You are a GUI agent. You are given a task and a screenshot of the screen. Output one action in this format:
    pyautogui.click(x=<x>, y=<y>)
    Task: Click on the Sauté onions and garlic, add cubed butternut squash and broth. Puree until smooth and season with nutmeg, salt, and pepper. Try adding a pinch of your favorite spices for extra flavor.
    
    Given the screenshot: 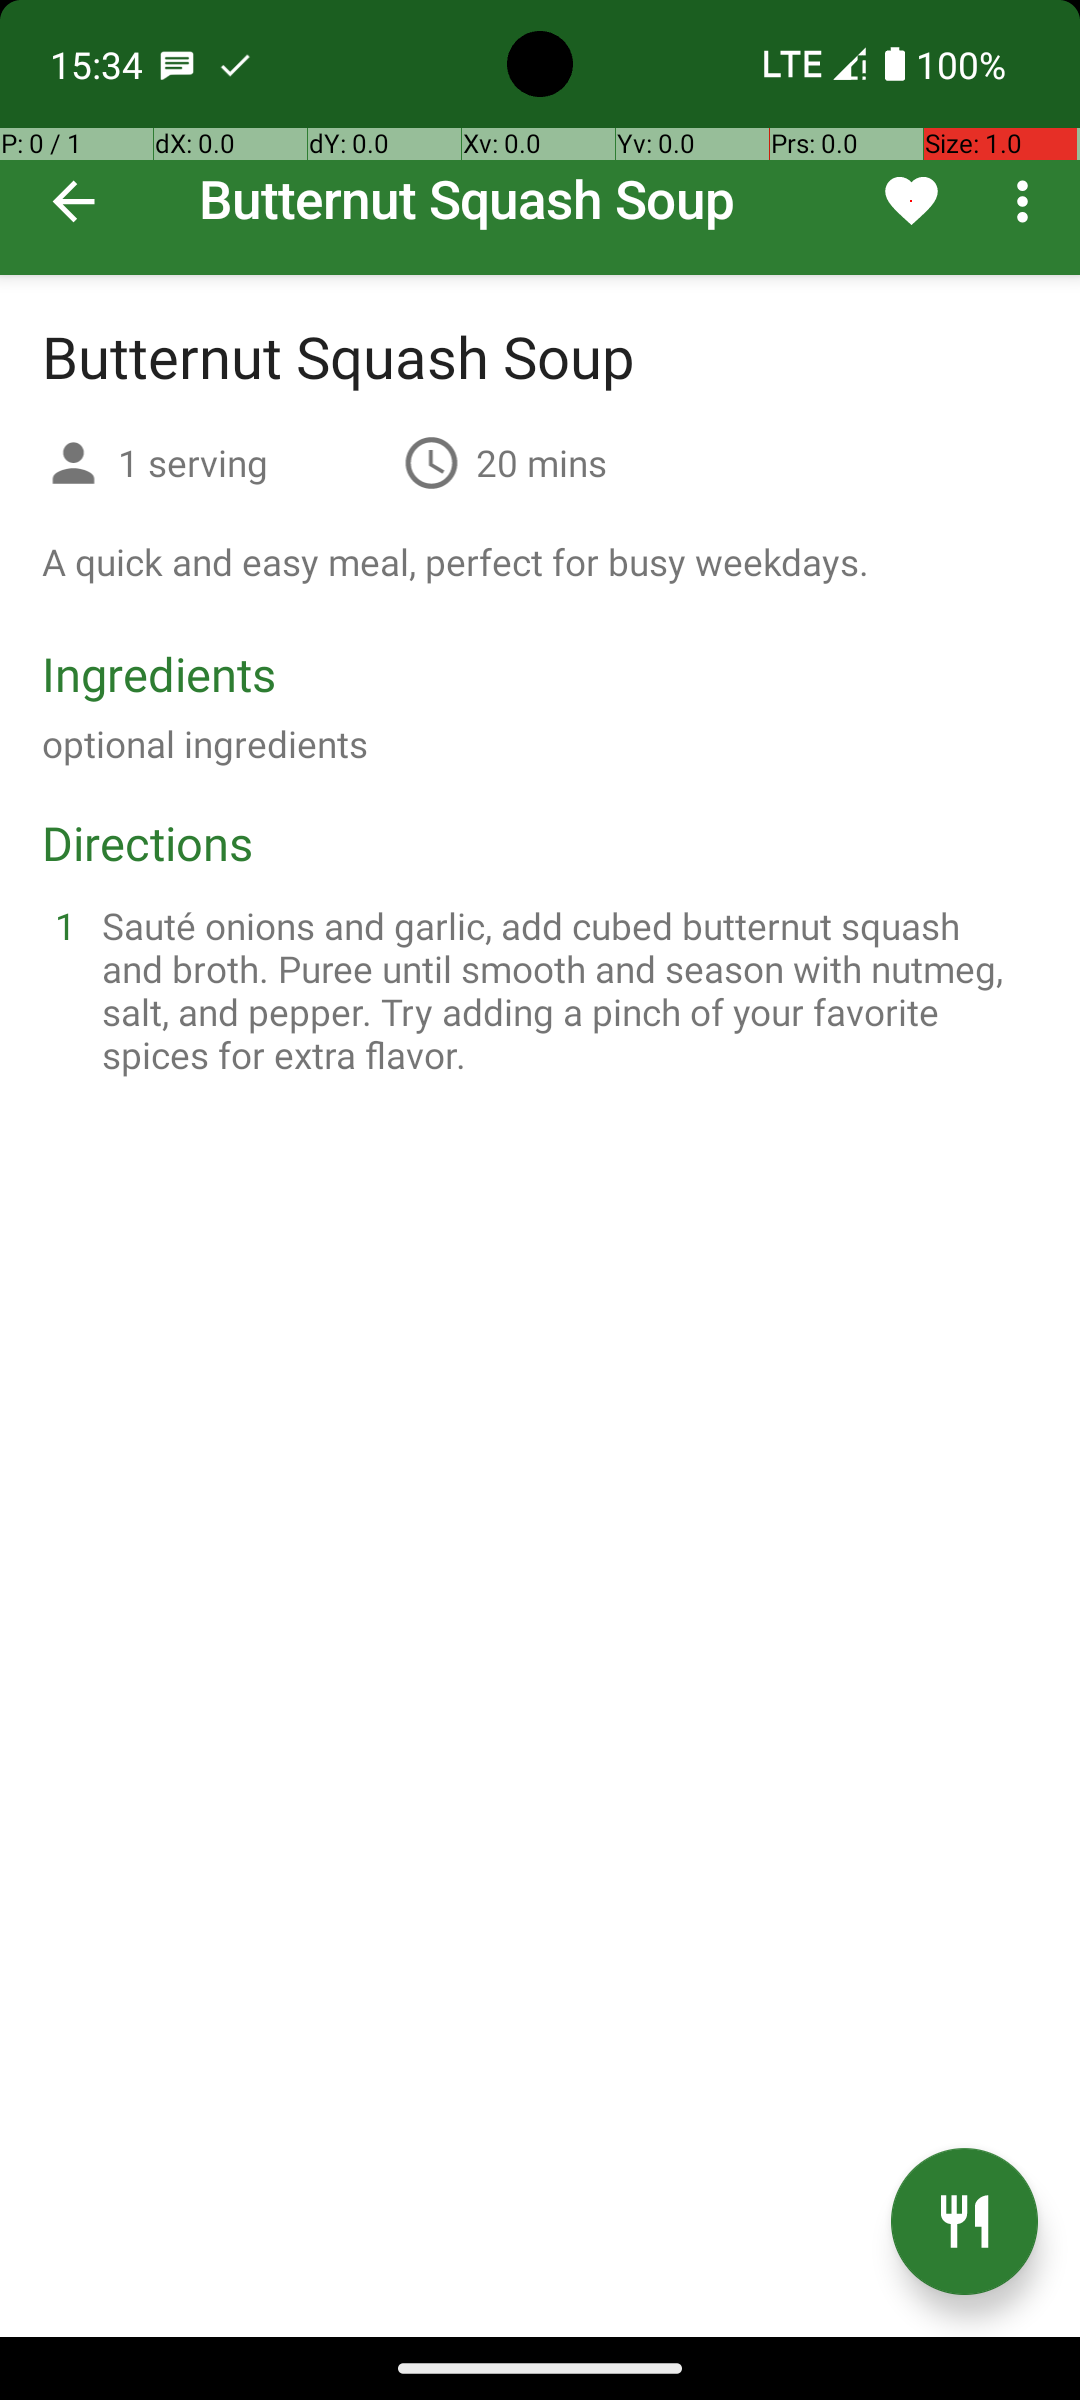 What is the action you would take?
    pyautogui.click(x=564, y=990)
    